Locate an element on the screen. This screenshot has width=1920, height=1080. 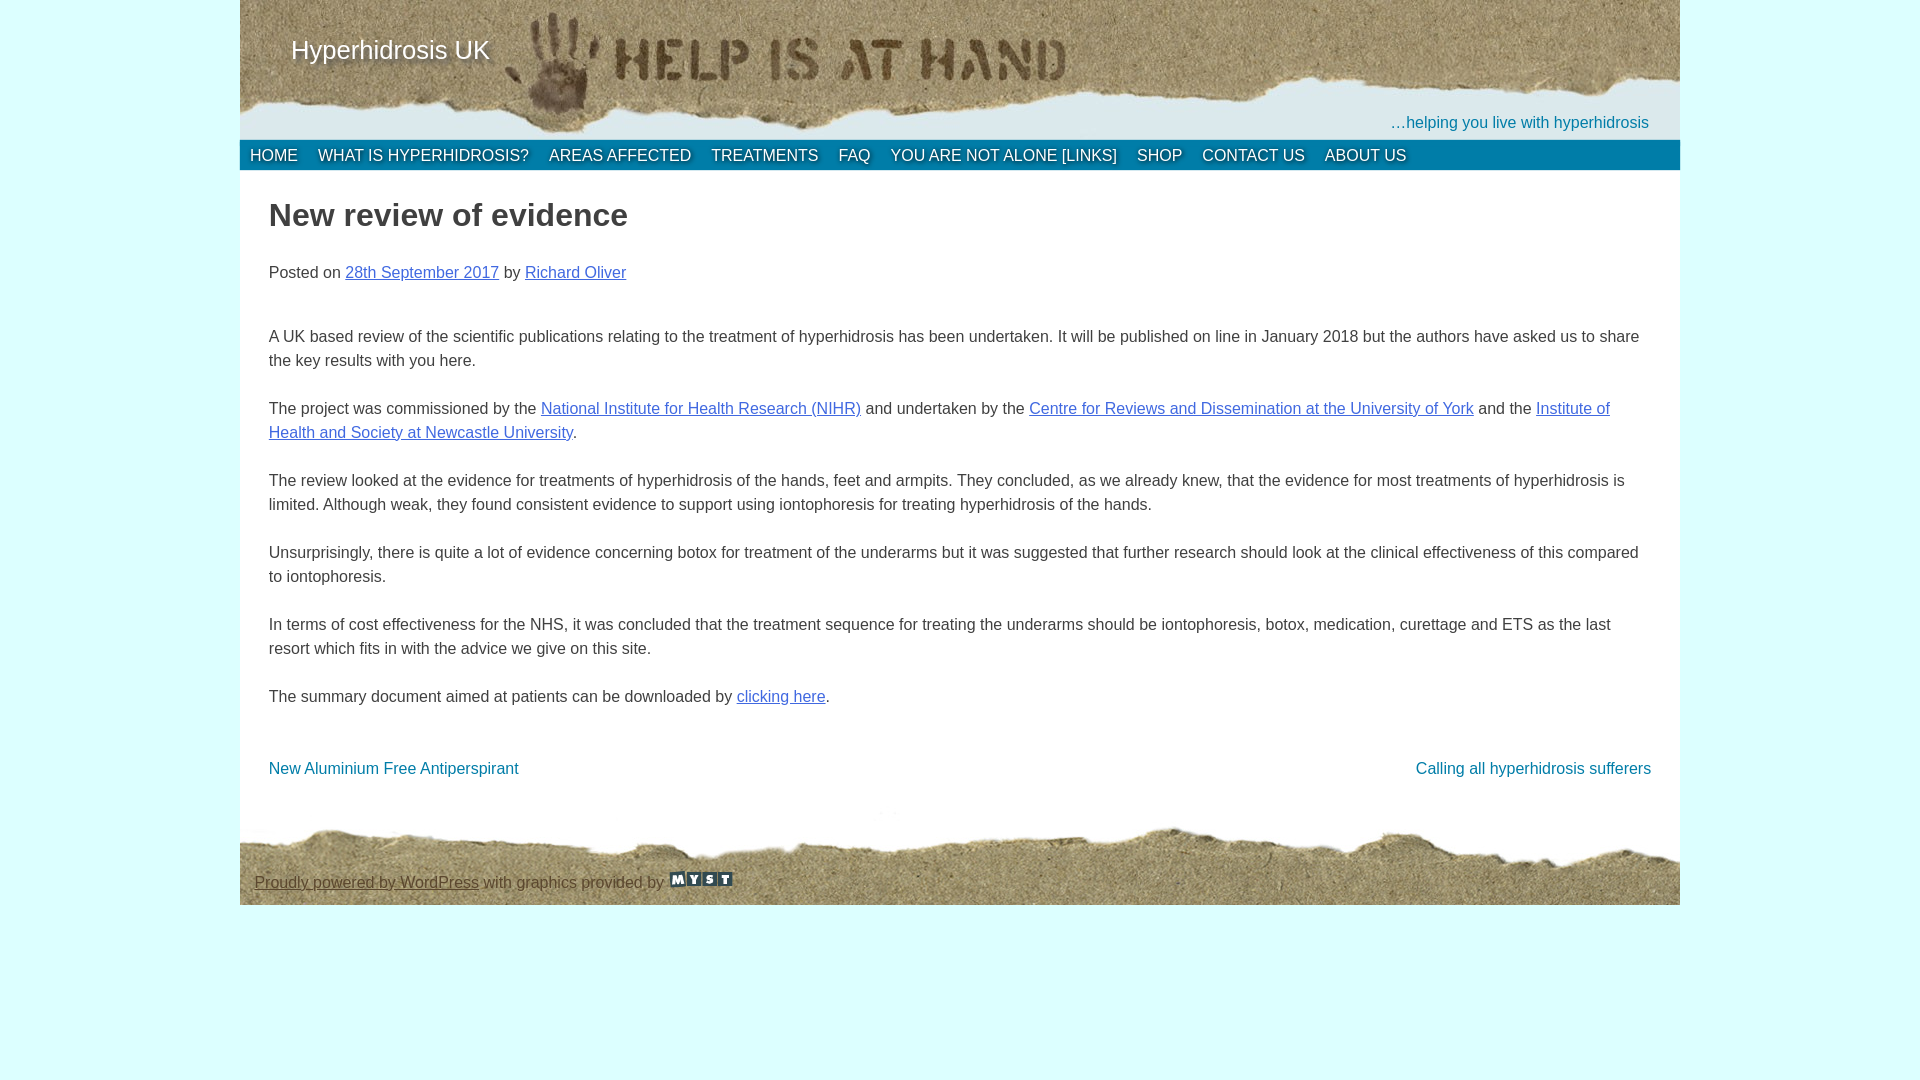
FAQ is located at coordinates (854, 156).